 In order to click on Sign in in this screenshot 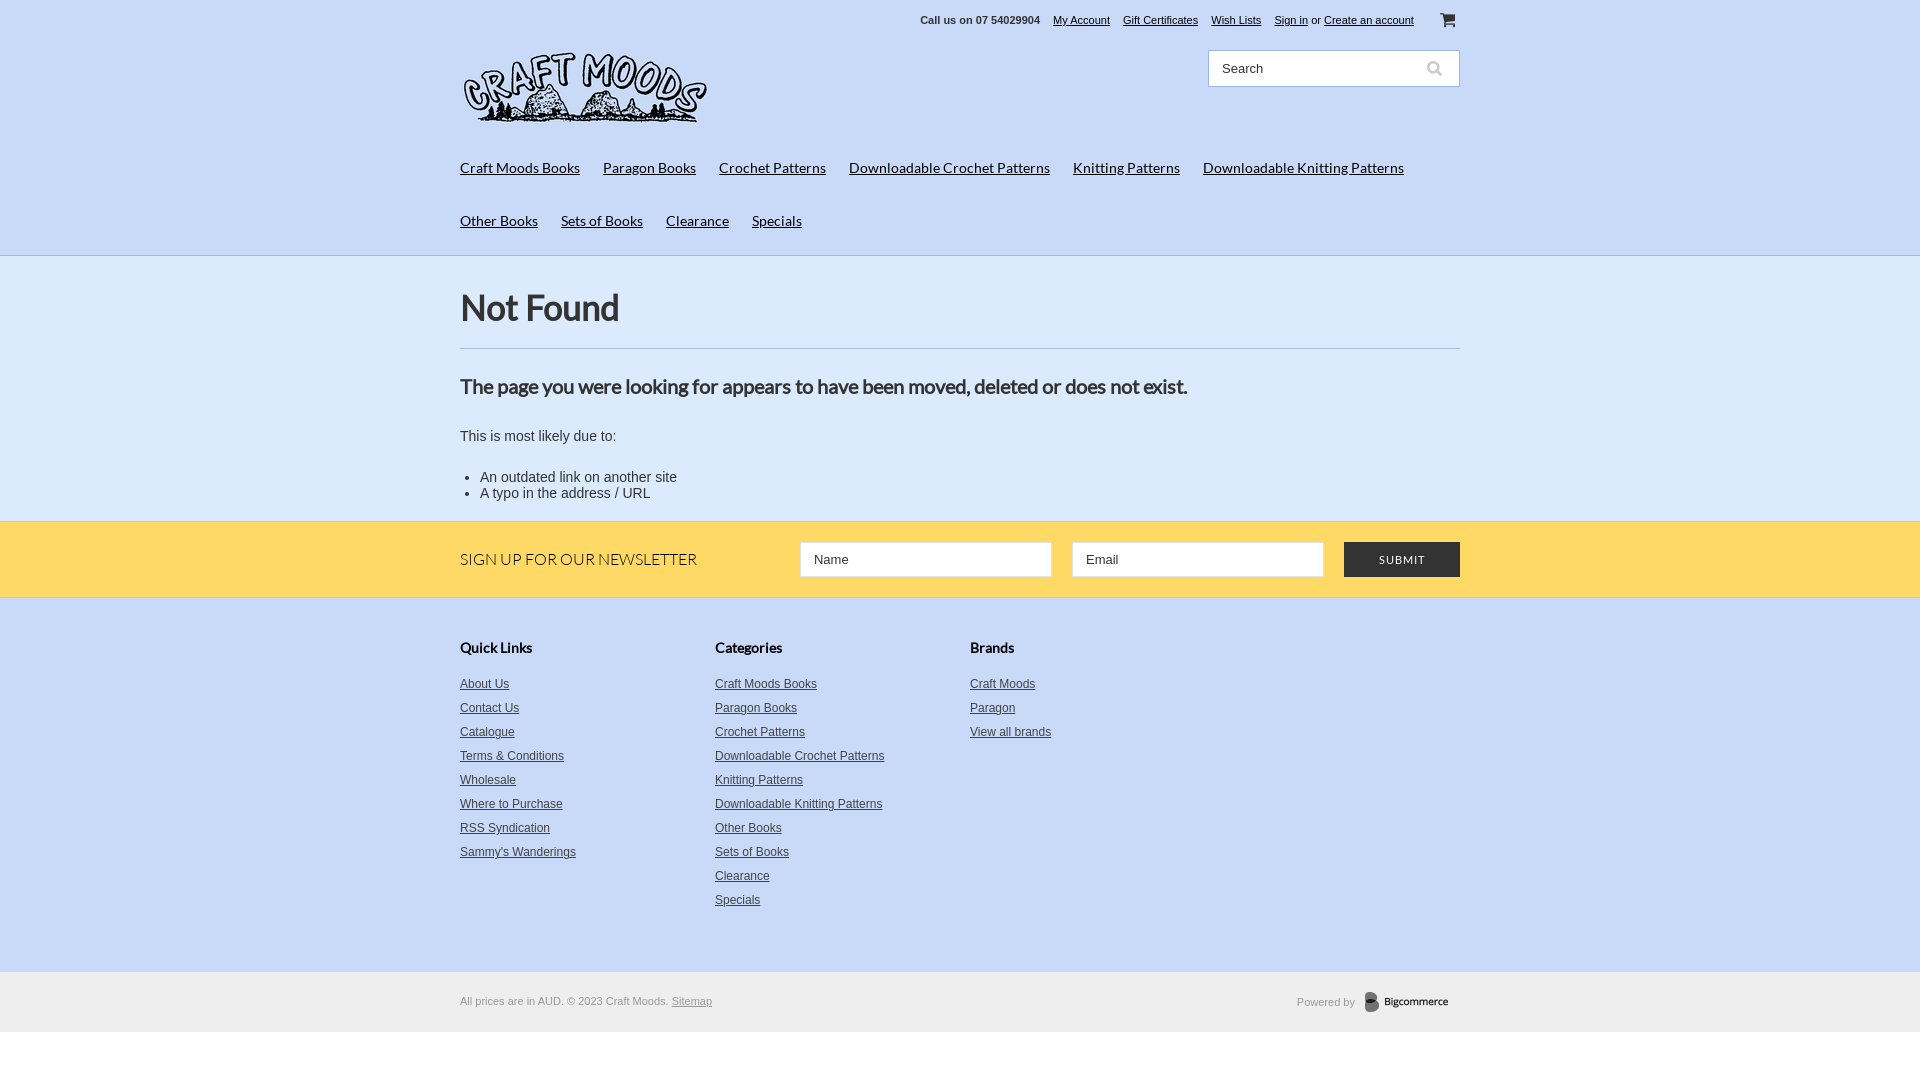, I will do `click(1291, 20)`.